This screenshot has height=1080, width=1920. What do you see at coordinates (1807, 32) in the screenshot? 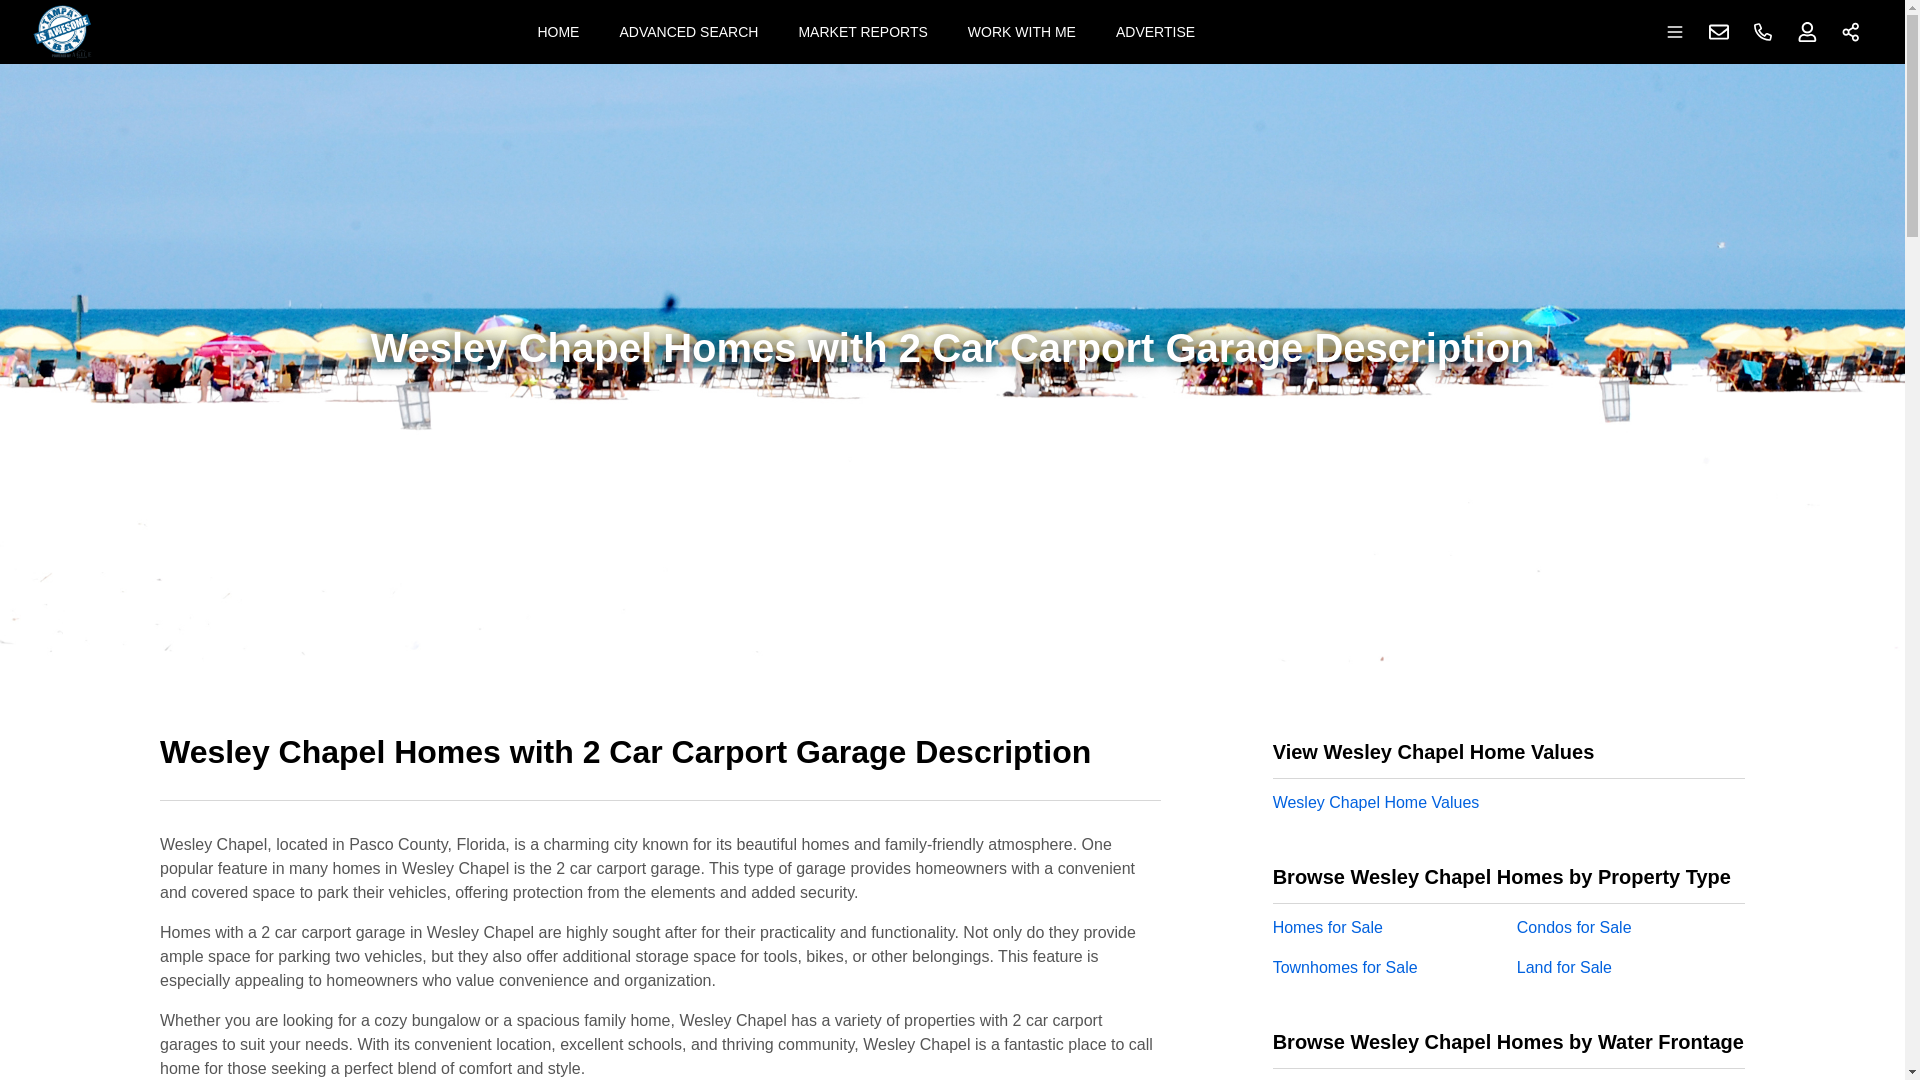
I see `Sign up or Sign in` at bounding box center [1807, 32].